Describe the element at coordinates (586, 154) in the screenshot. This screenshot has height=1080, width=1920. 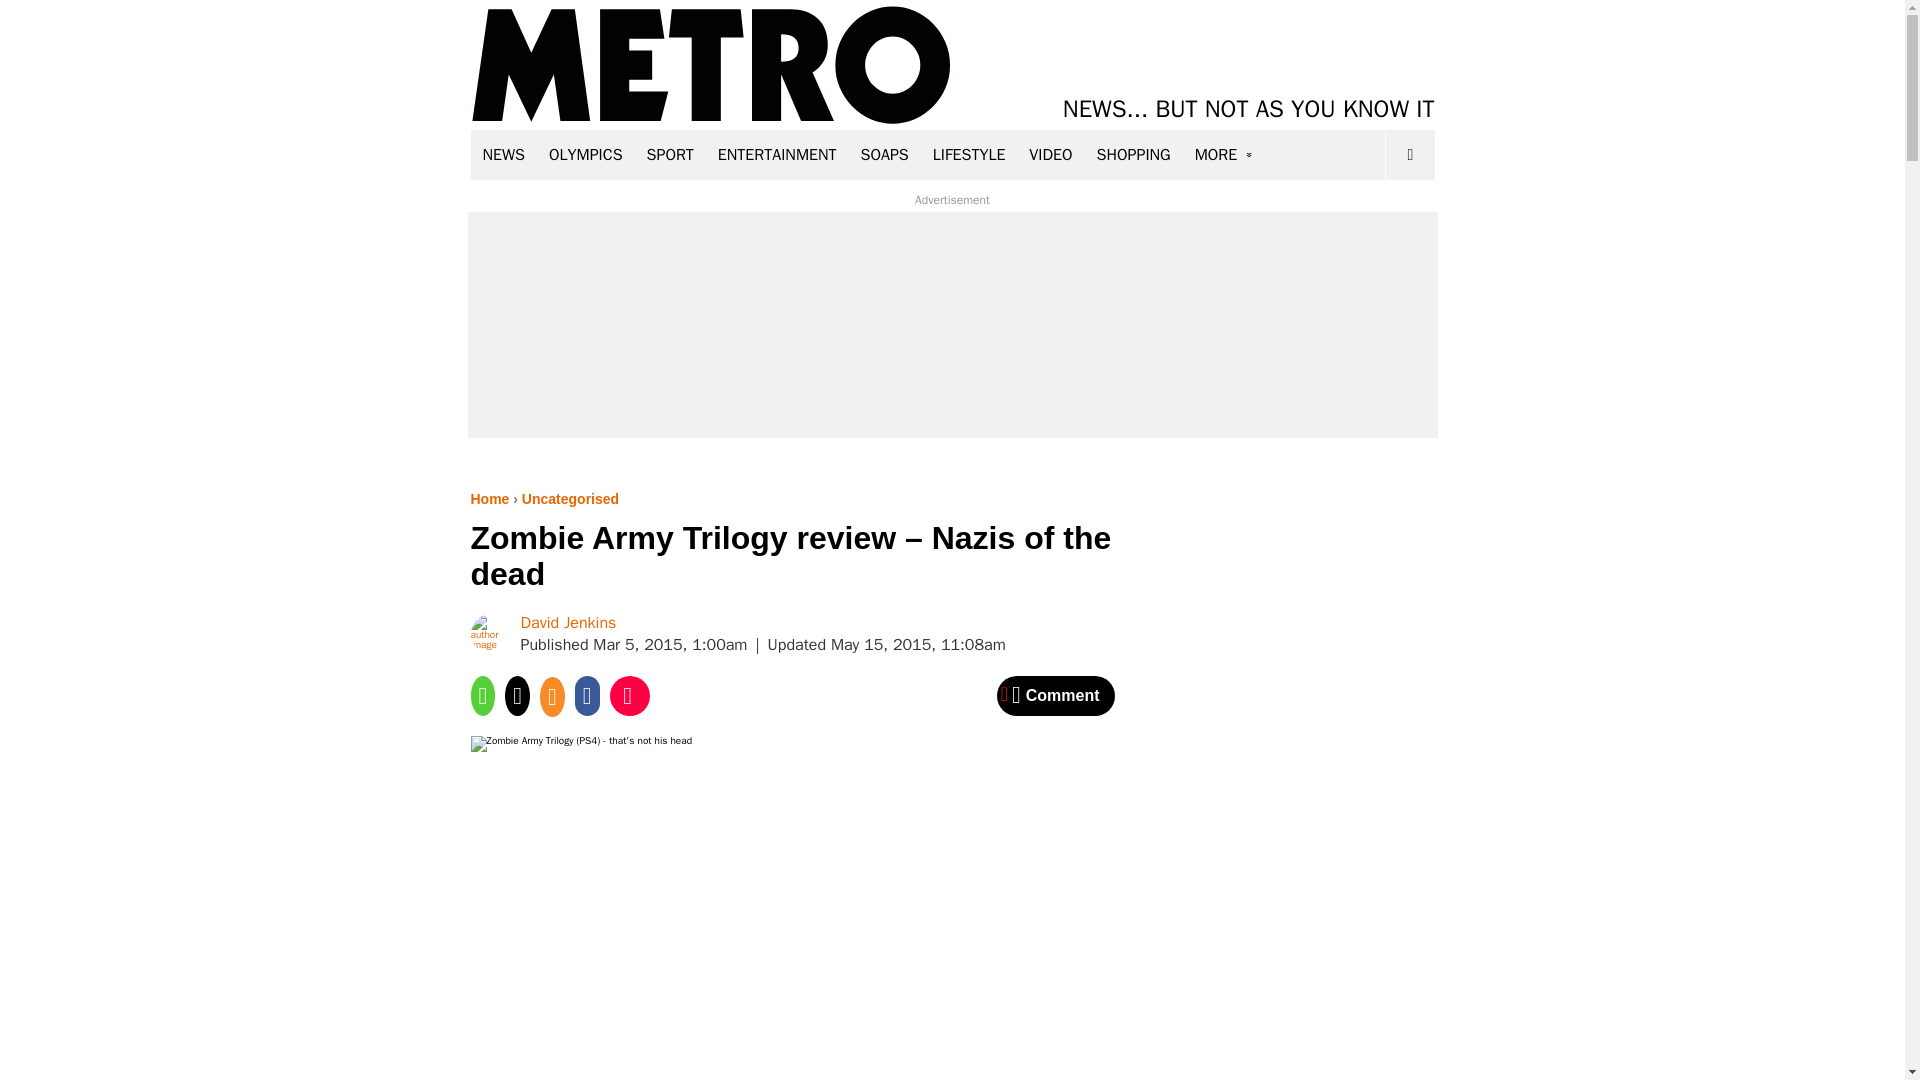
I see `OLYMPICS` at that location.